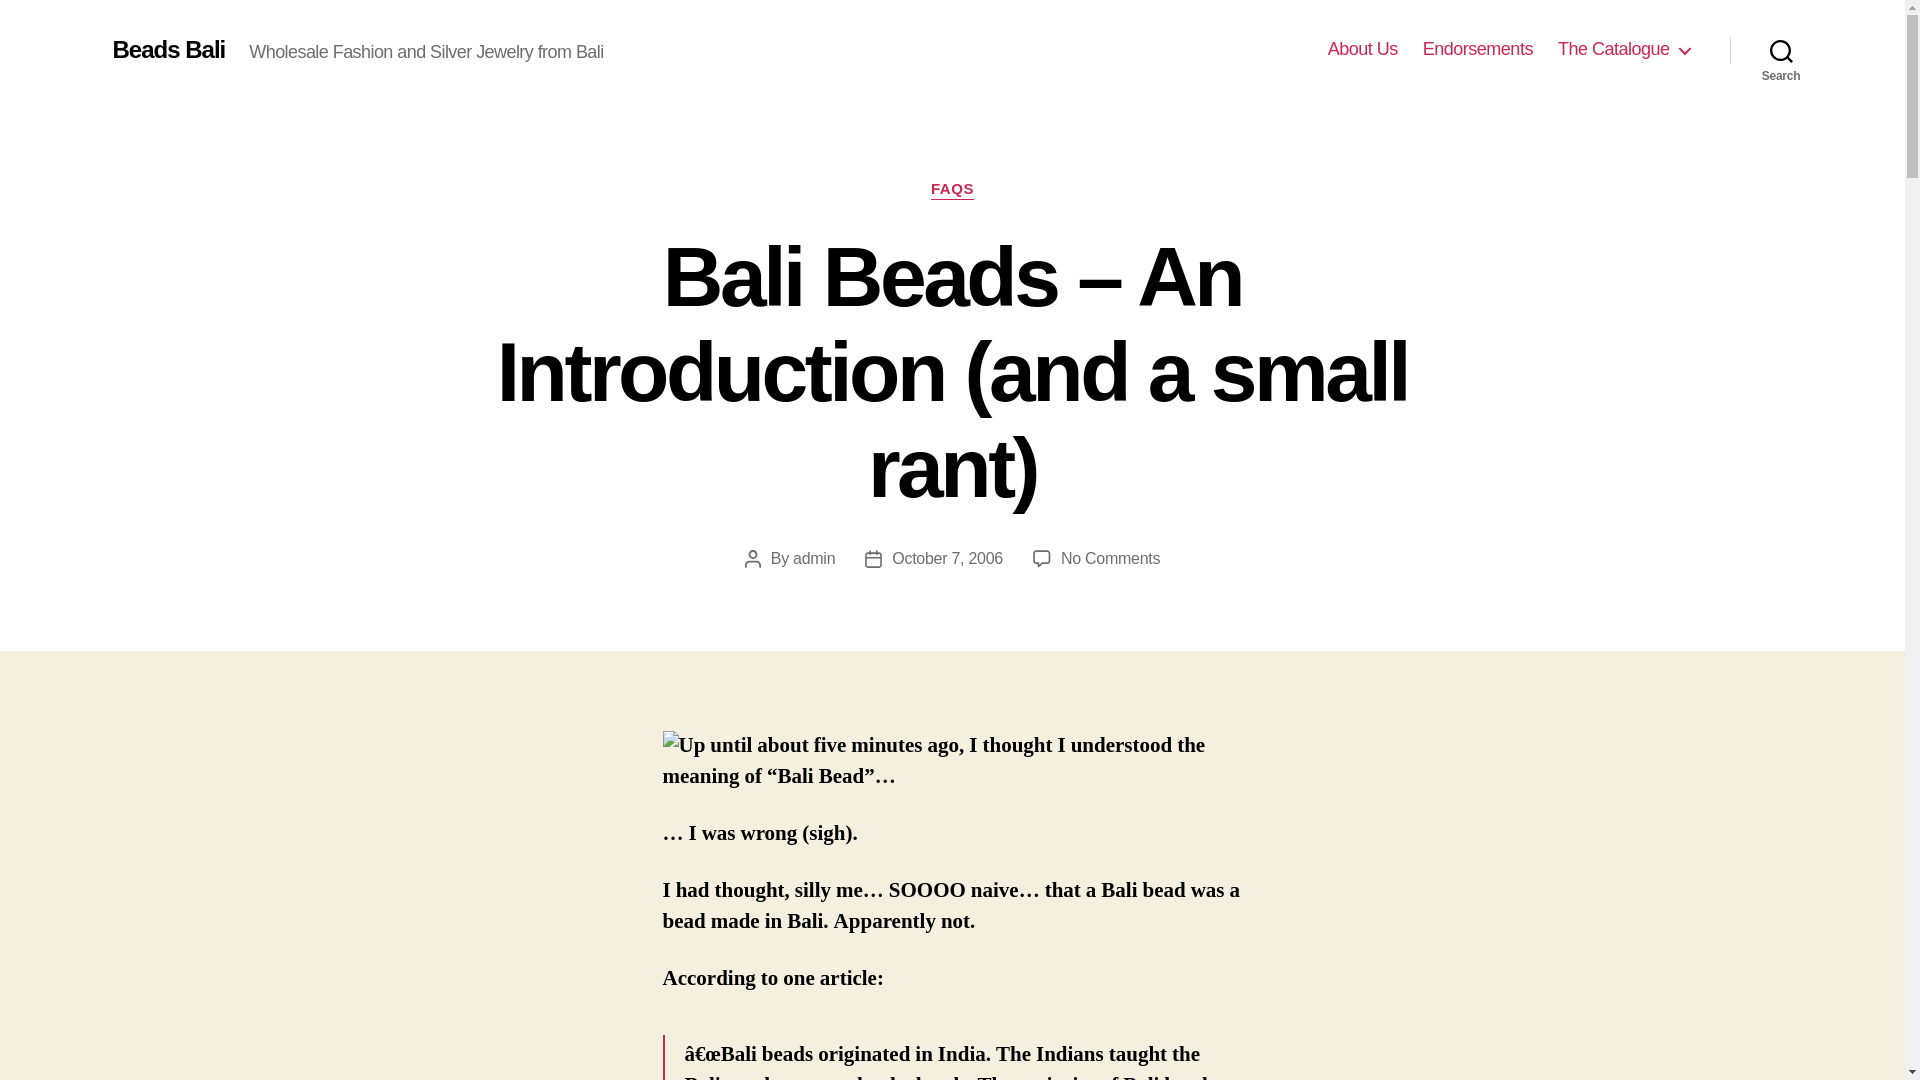  What do you see at coordinates (1362, 49) in the screenshot?
I see `About Us` at bounding box center [1362, 49].